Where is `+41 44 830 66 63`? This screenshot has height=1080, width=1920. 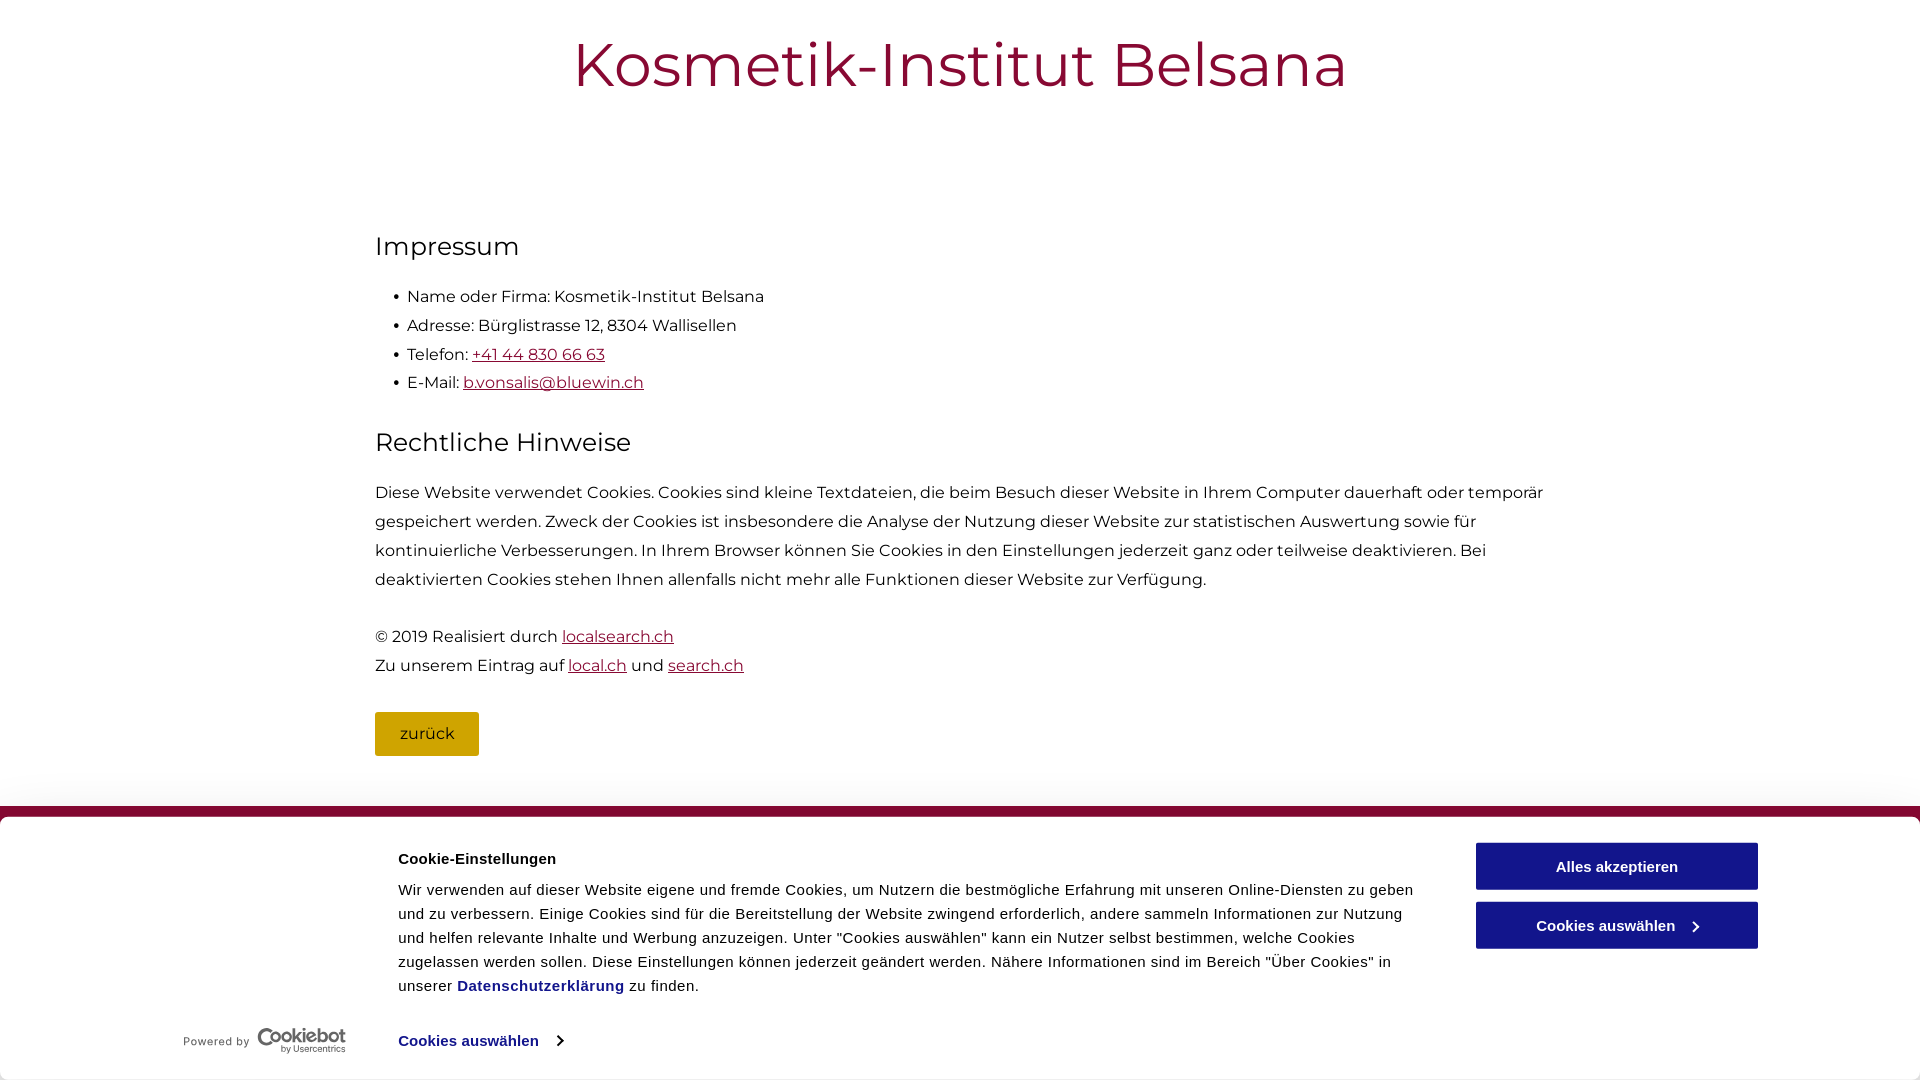 +41 44 830 66 63 is located at coordinates (538, 354).